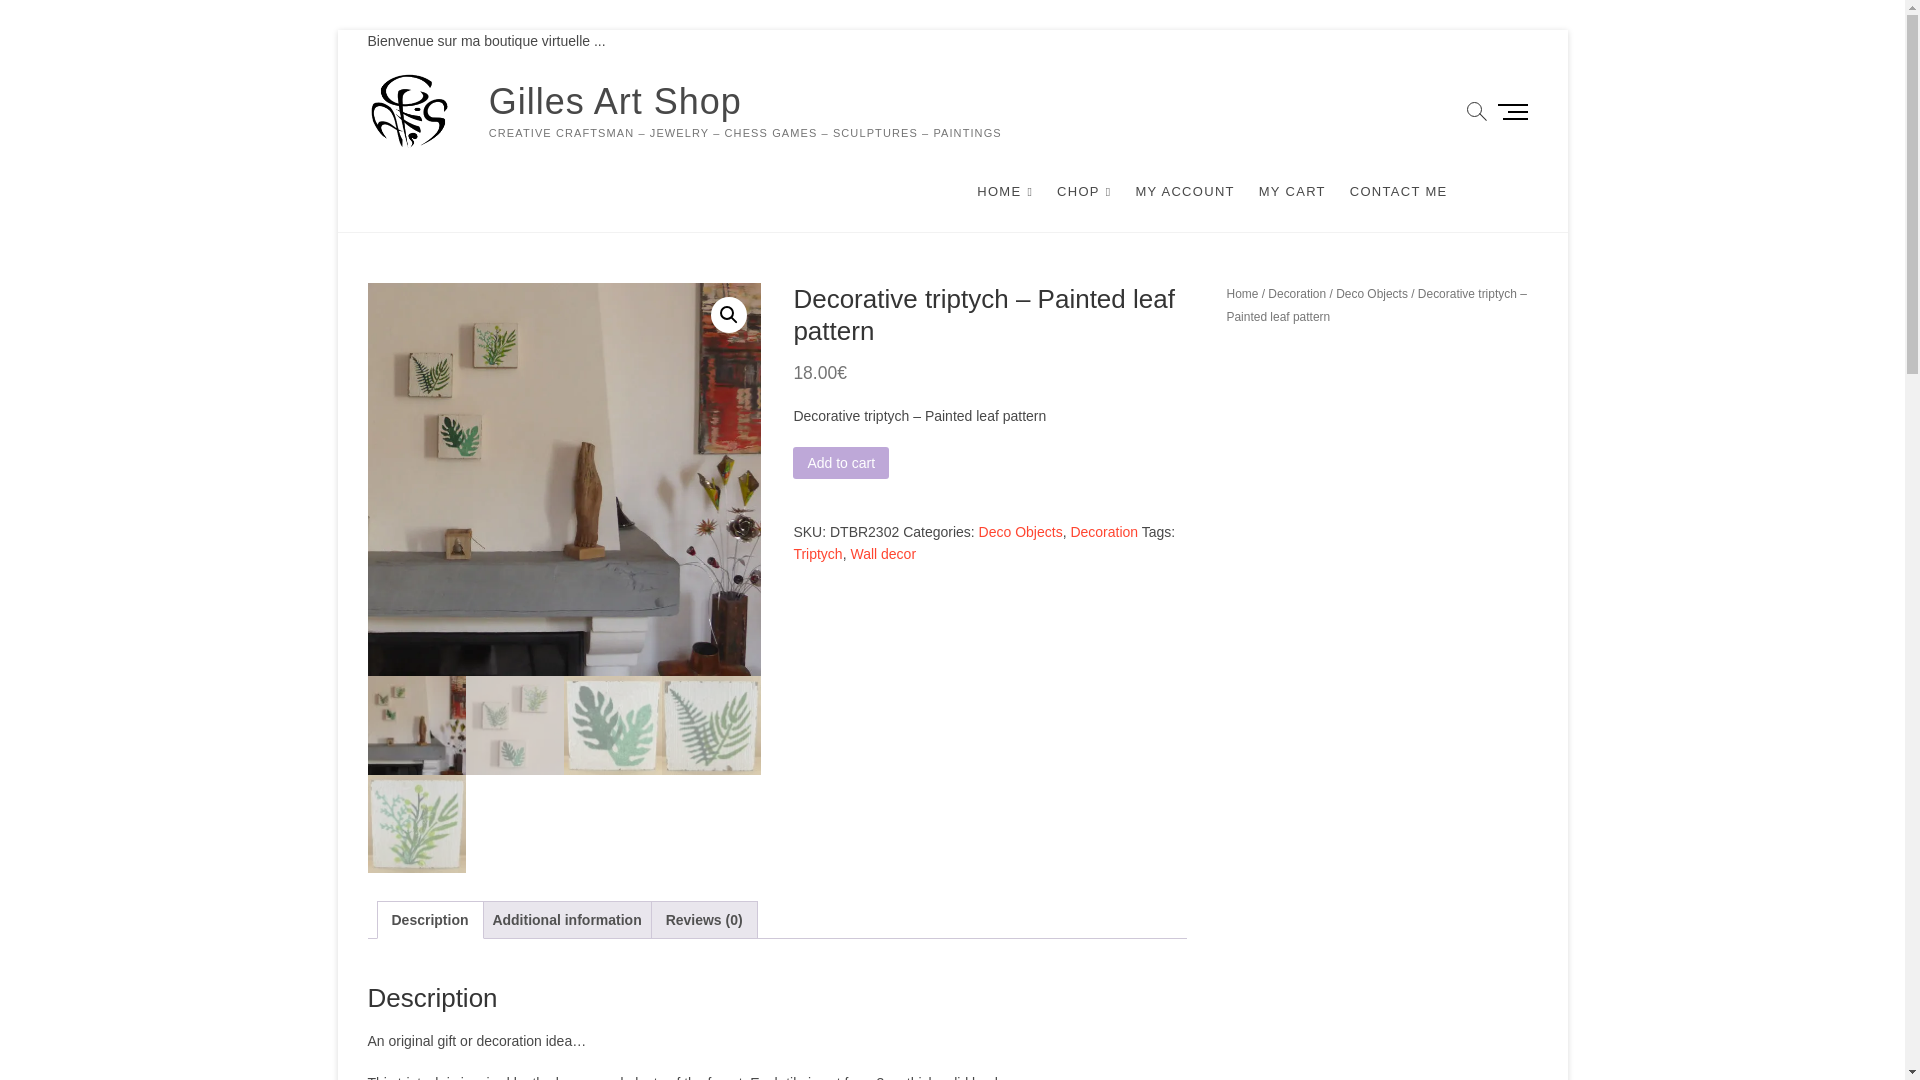  What do you see at coordinates (1398, 192) in the screenshot?
I see `CONTACT ME` at bounding box center [1398, 192].